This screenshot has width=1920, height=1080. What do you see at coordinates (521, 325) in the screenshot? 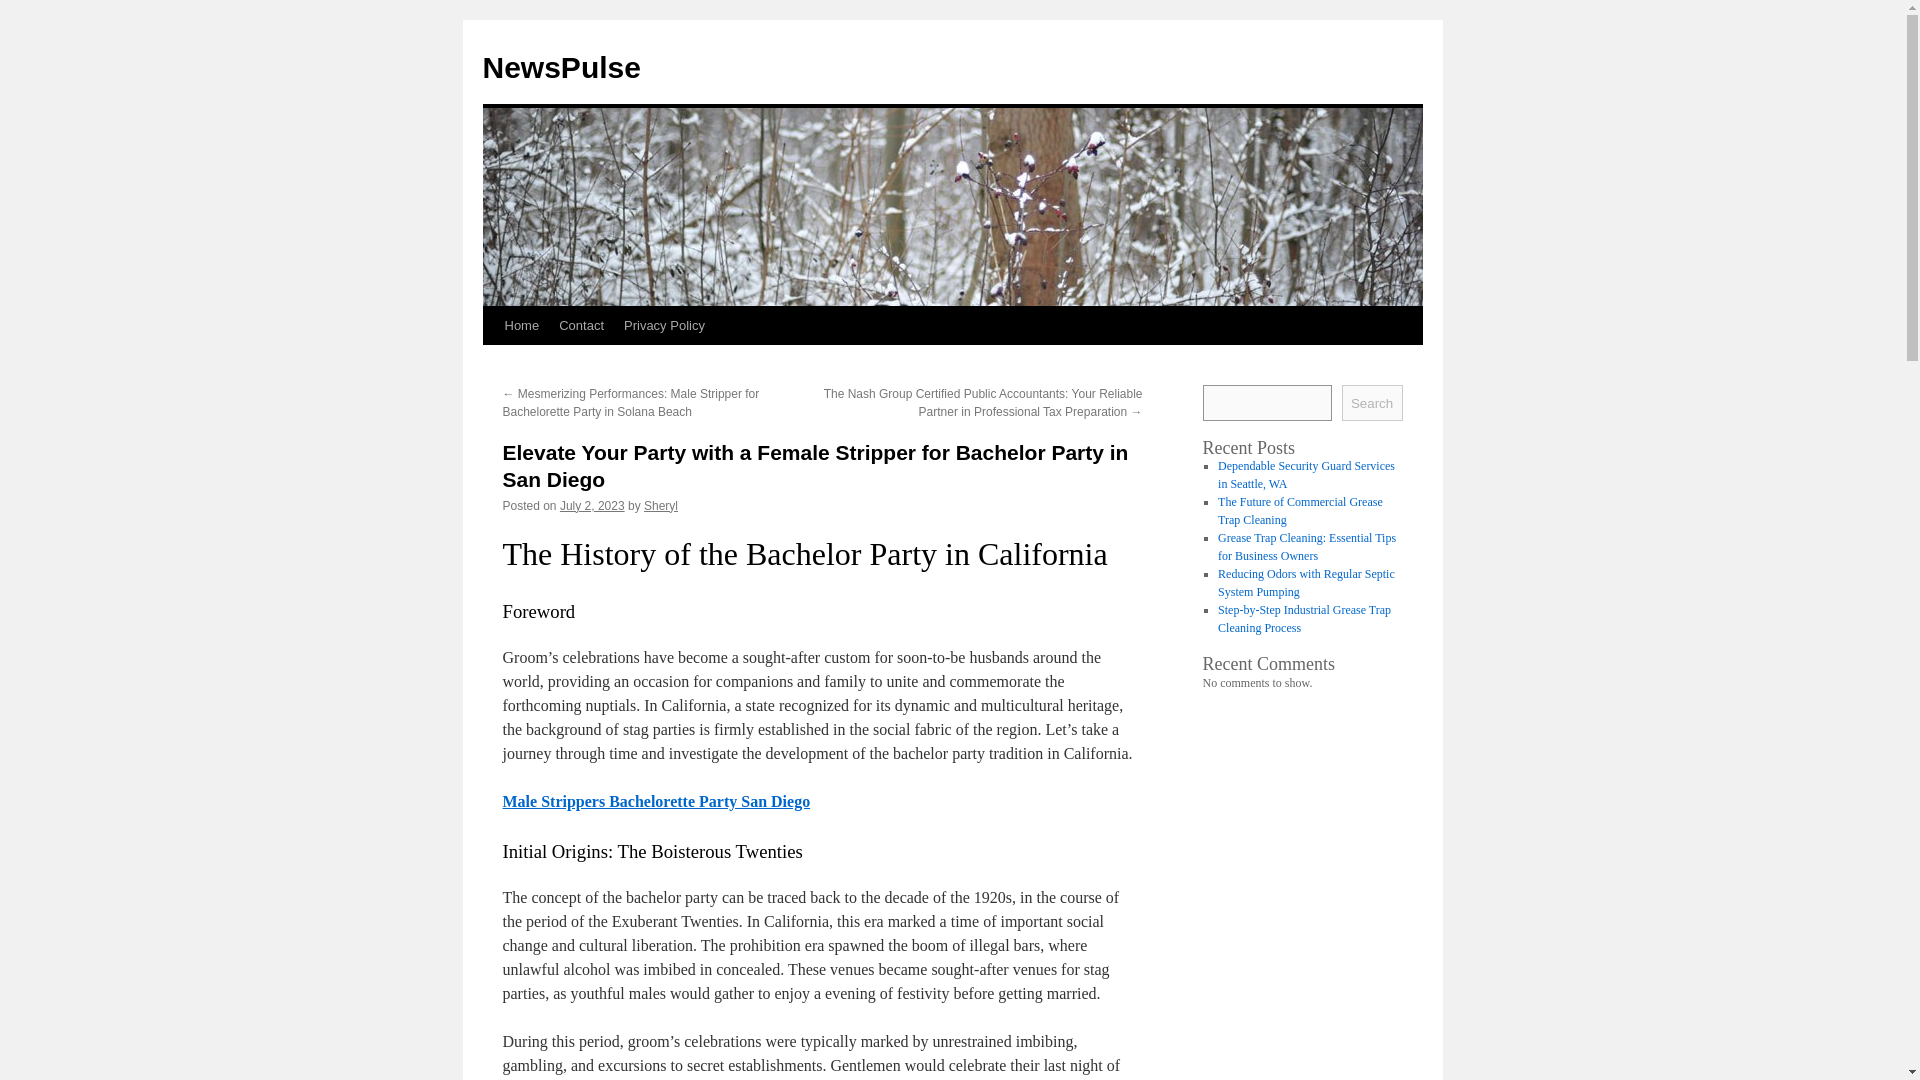
I see `Home` at bounding box center [521, 325].